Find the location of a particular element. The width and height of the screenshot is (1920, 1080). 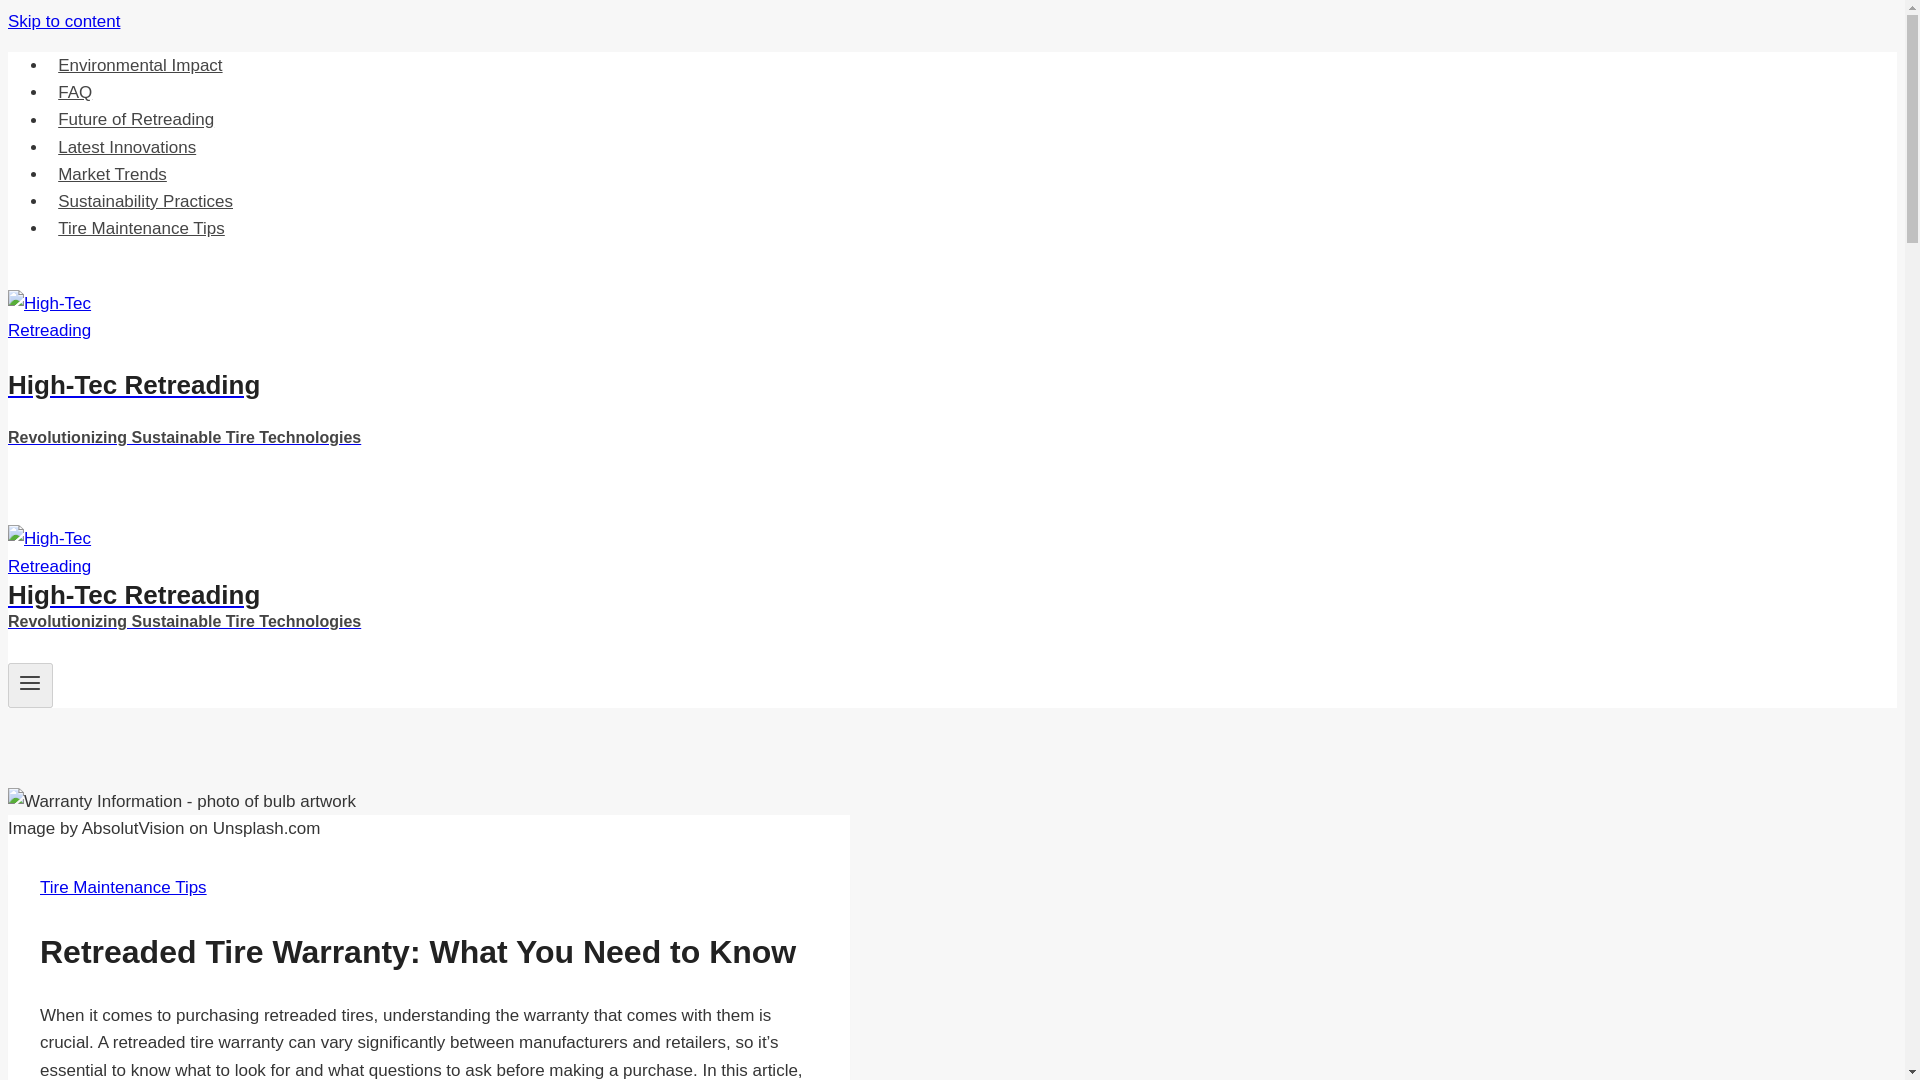

Toggle Menu is located at coordinates (30, 685).